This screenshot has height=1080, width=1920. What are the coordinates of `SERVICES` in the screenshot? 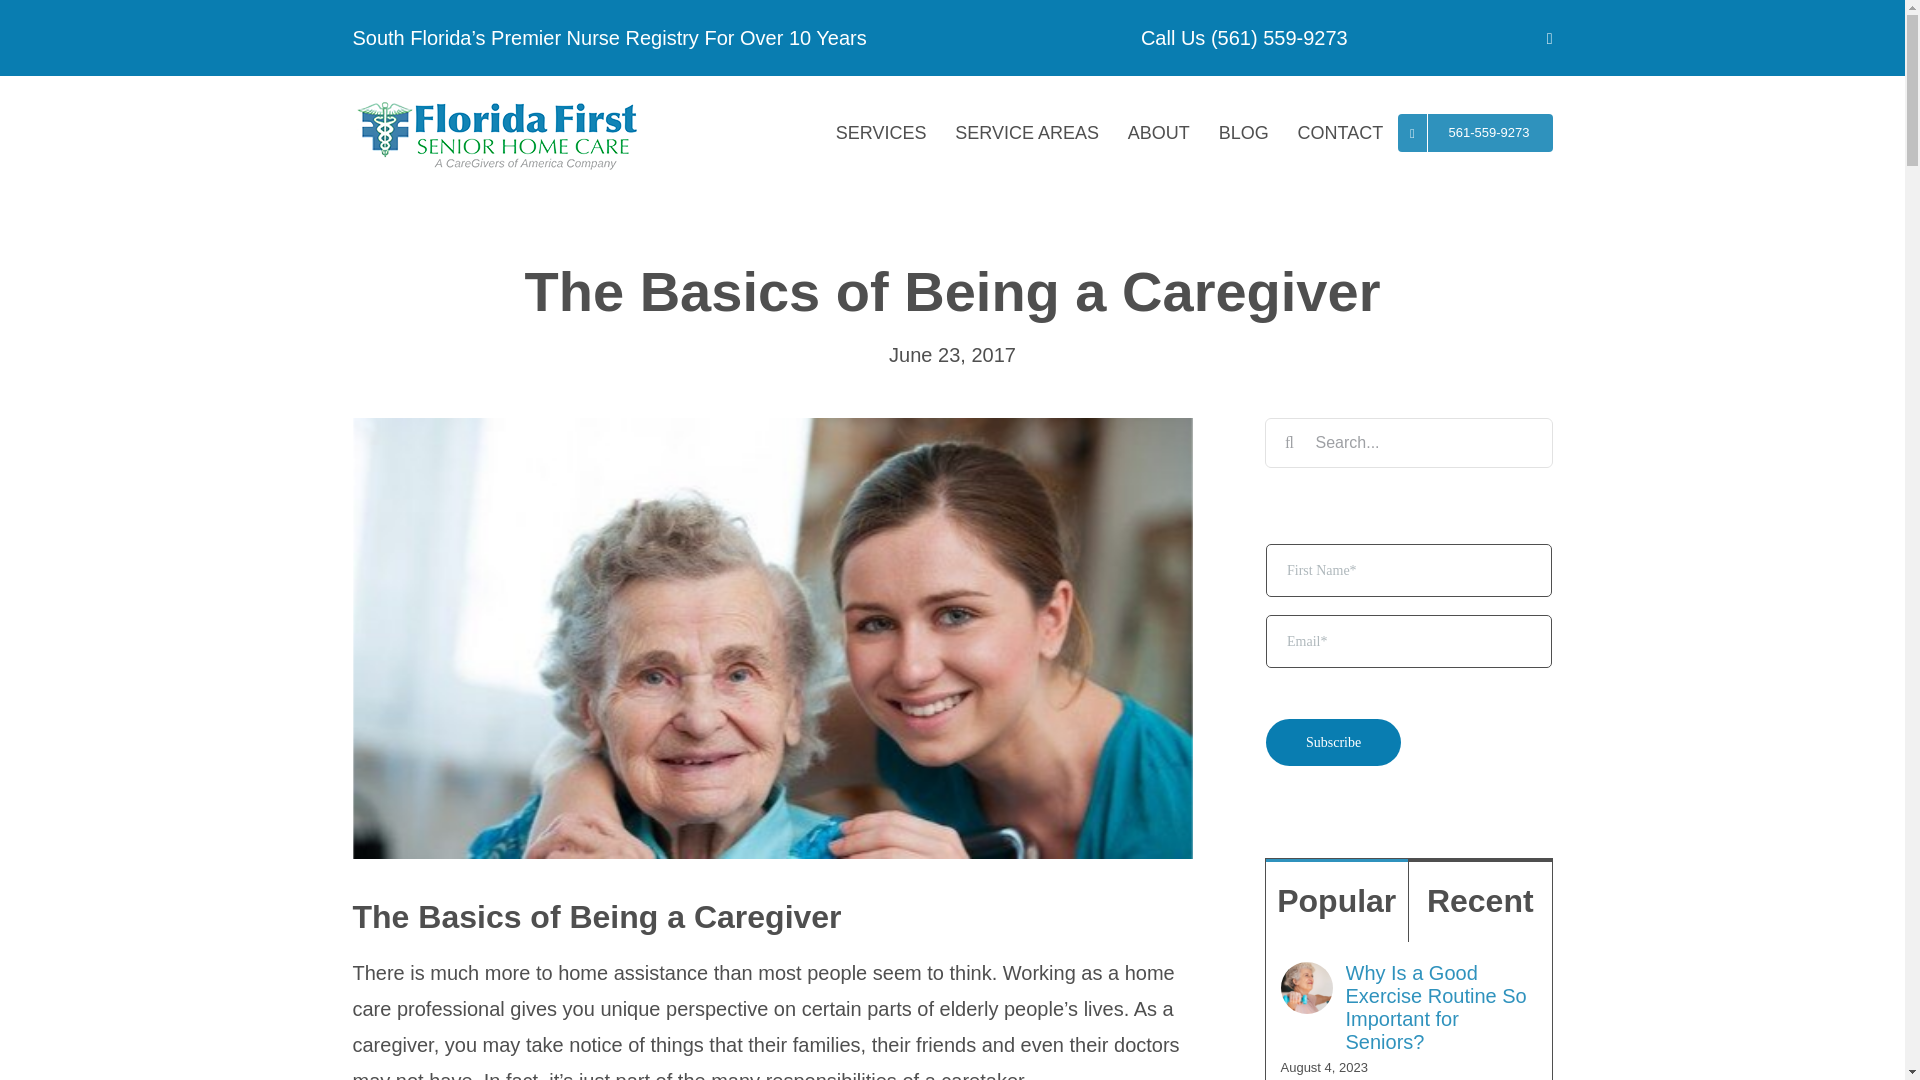 It's located at (880, 133).